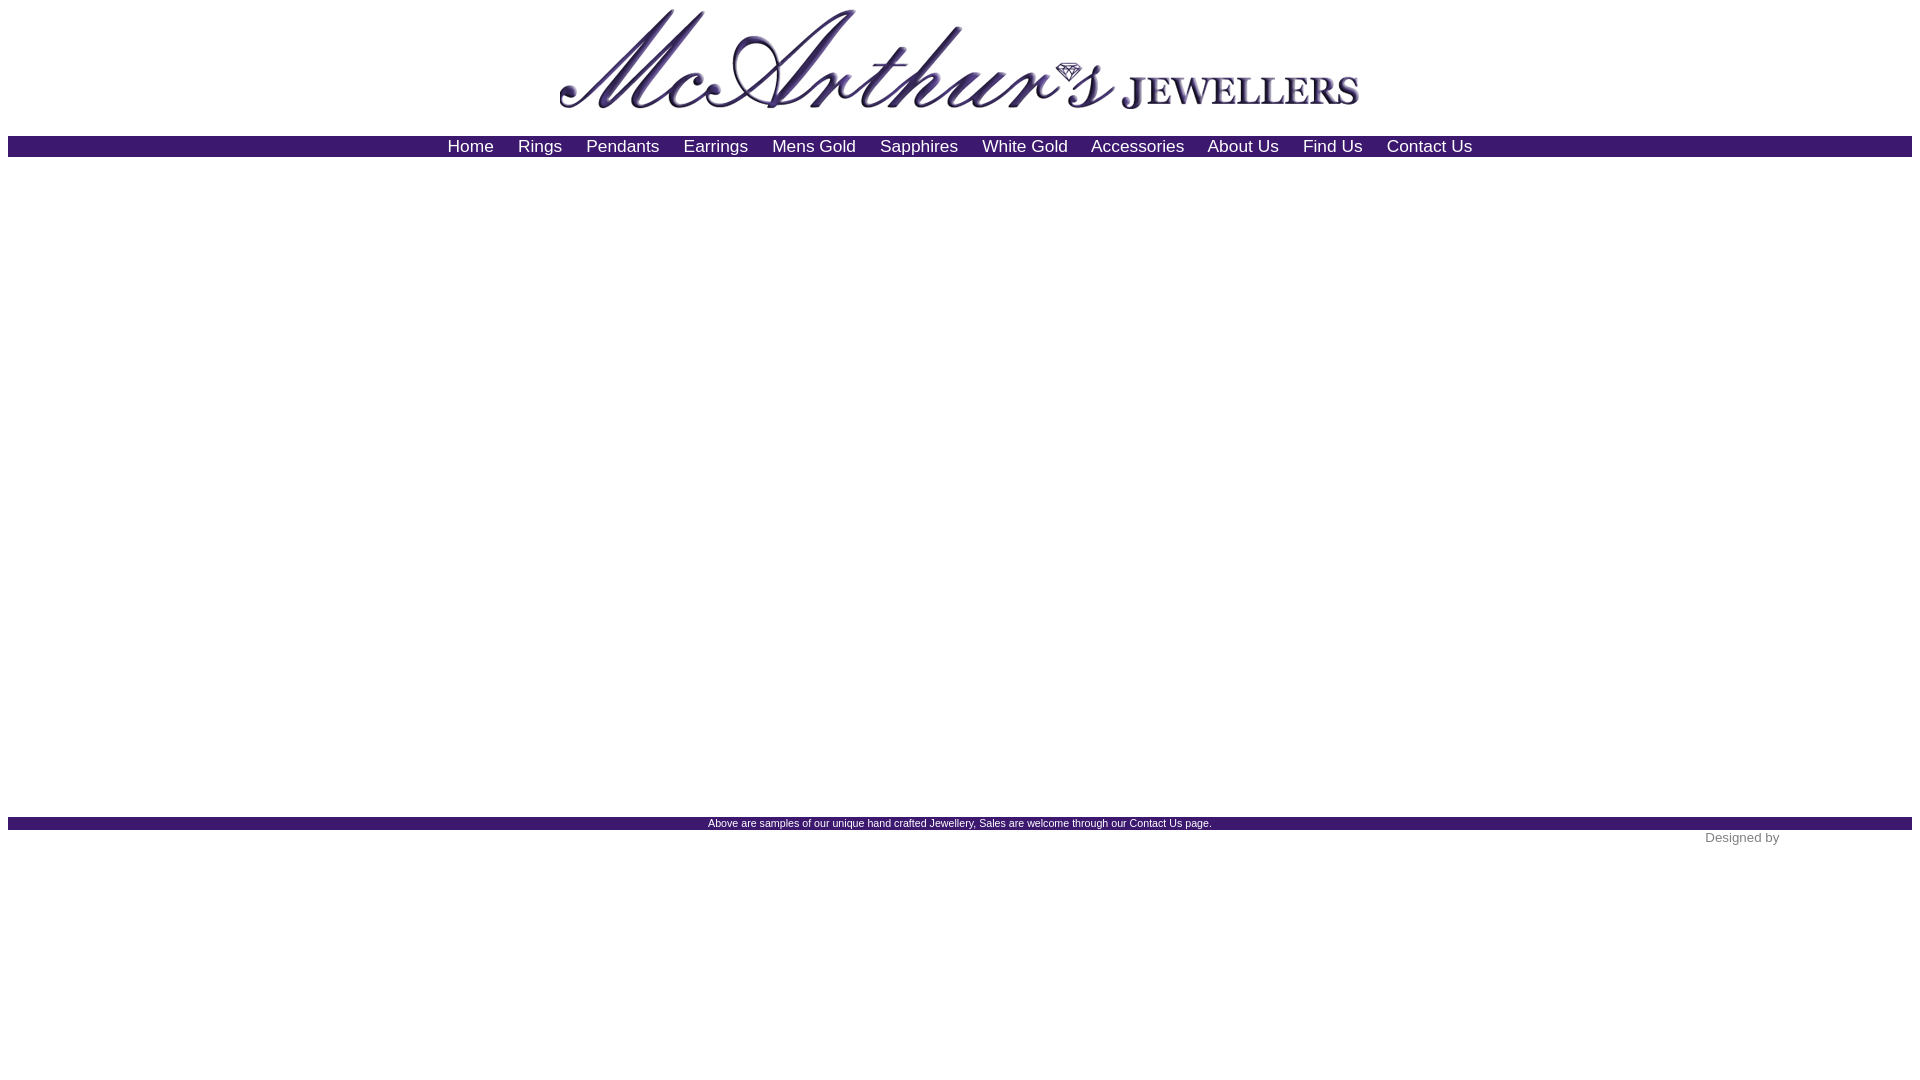 This screenshot has height=1080, width=1920. I want to click on Find Us, so click(1333, 146).